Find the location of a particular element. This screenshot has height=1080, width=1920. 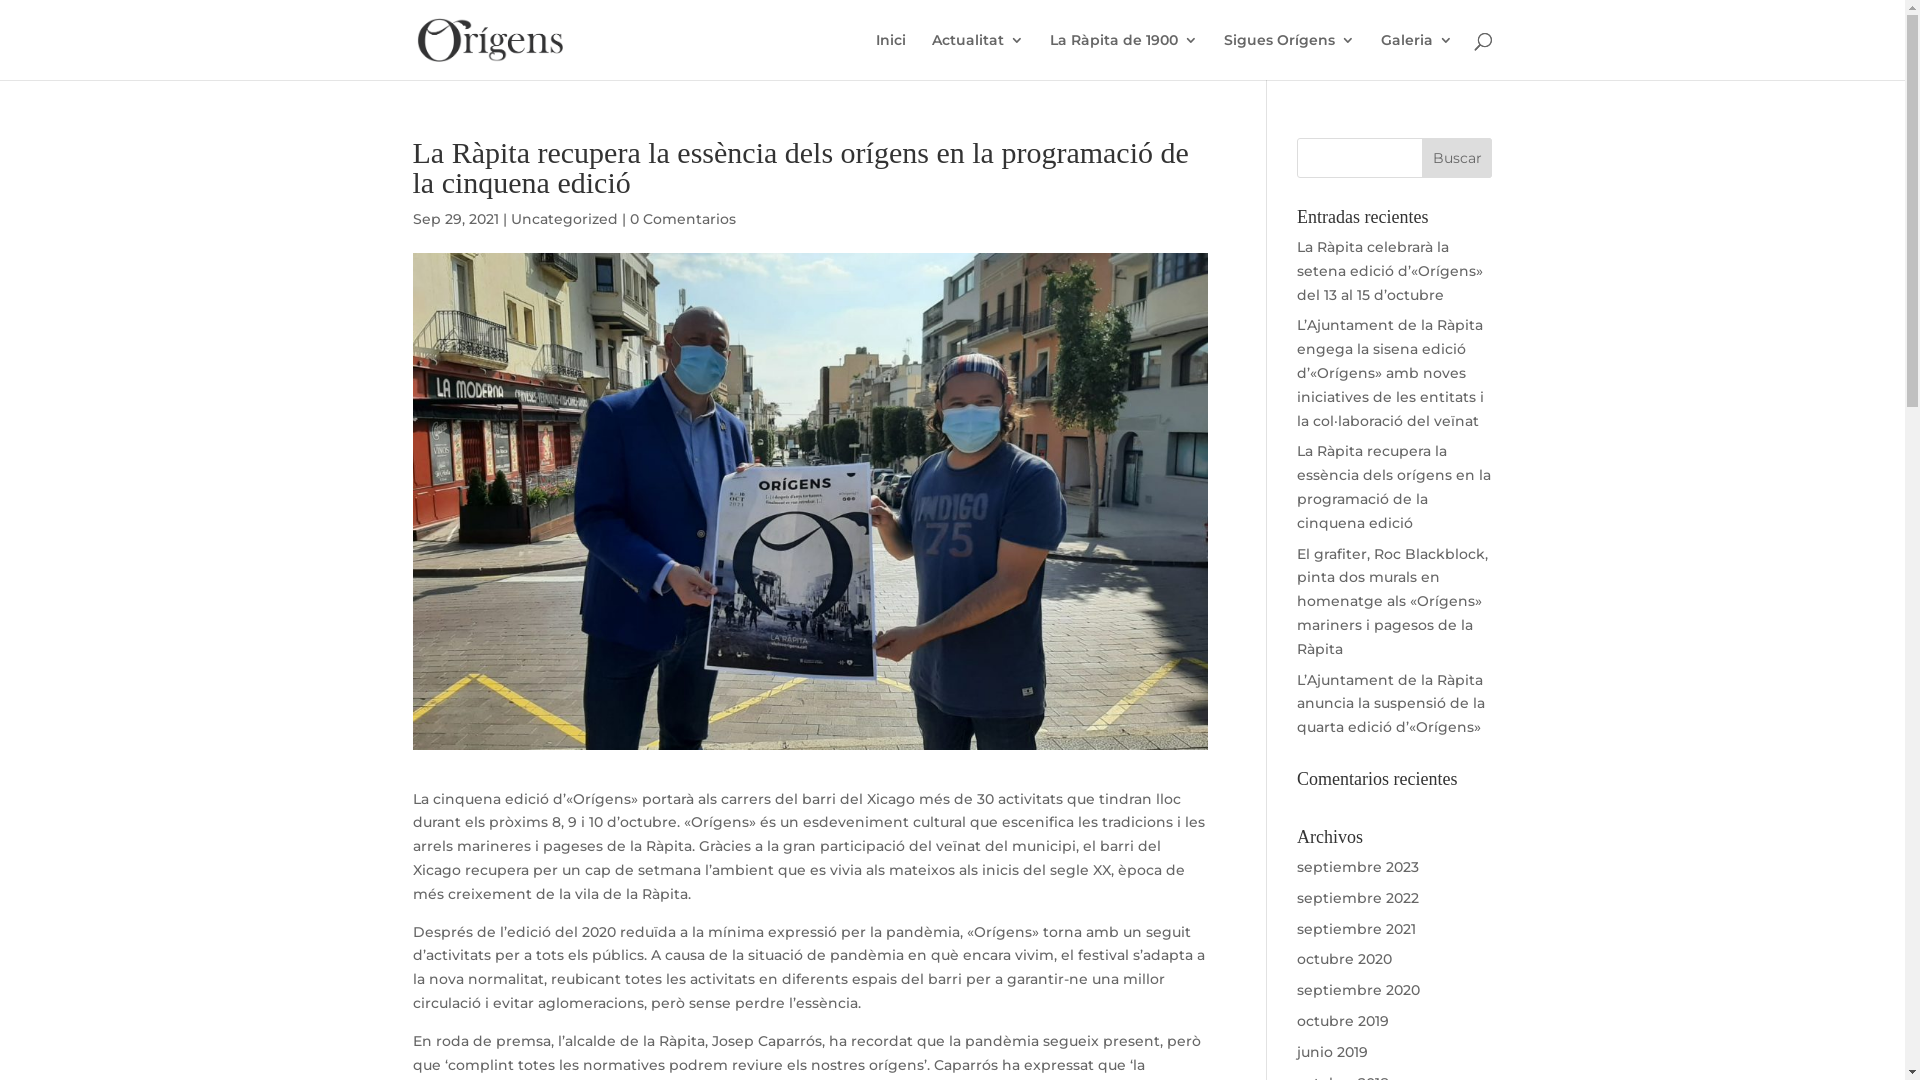

octubre 2020 is located at coordinates (1344, 959).